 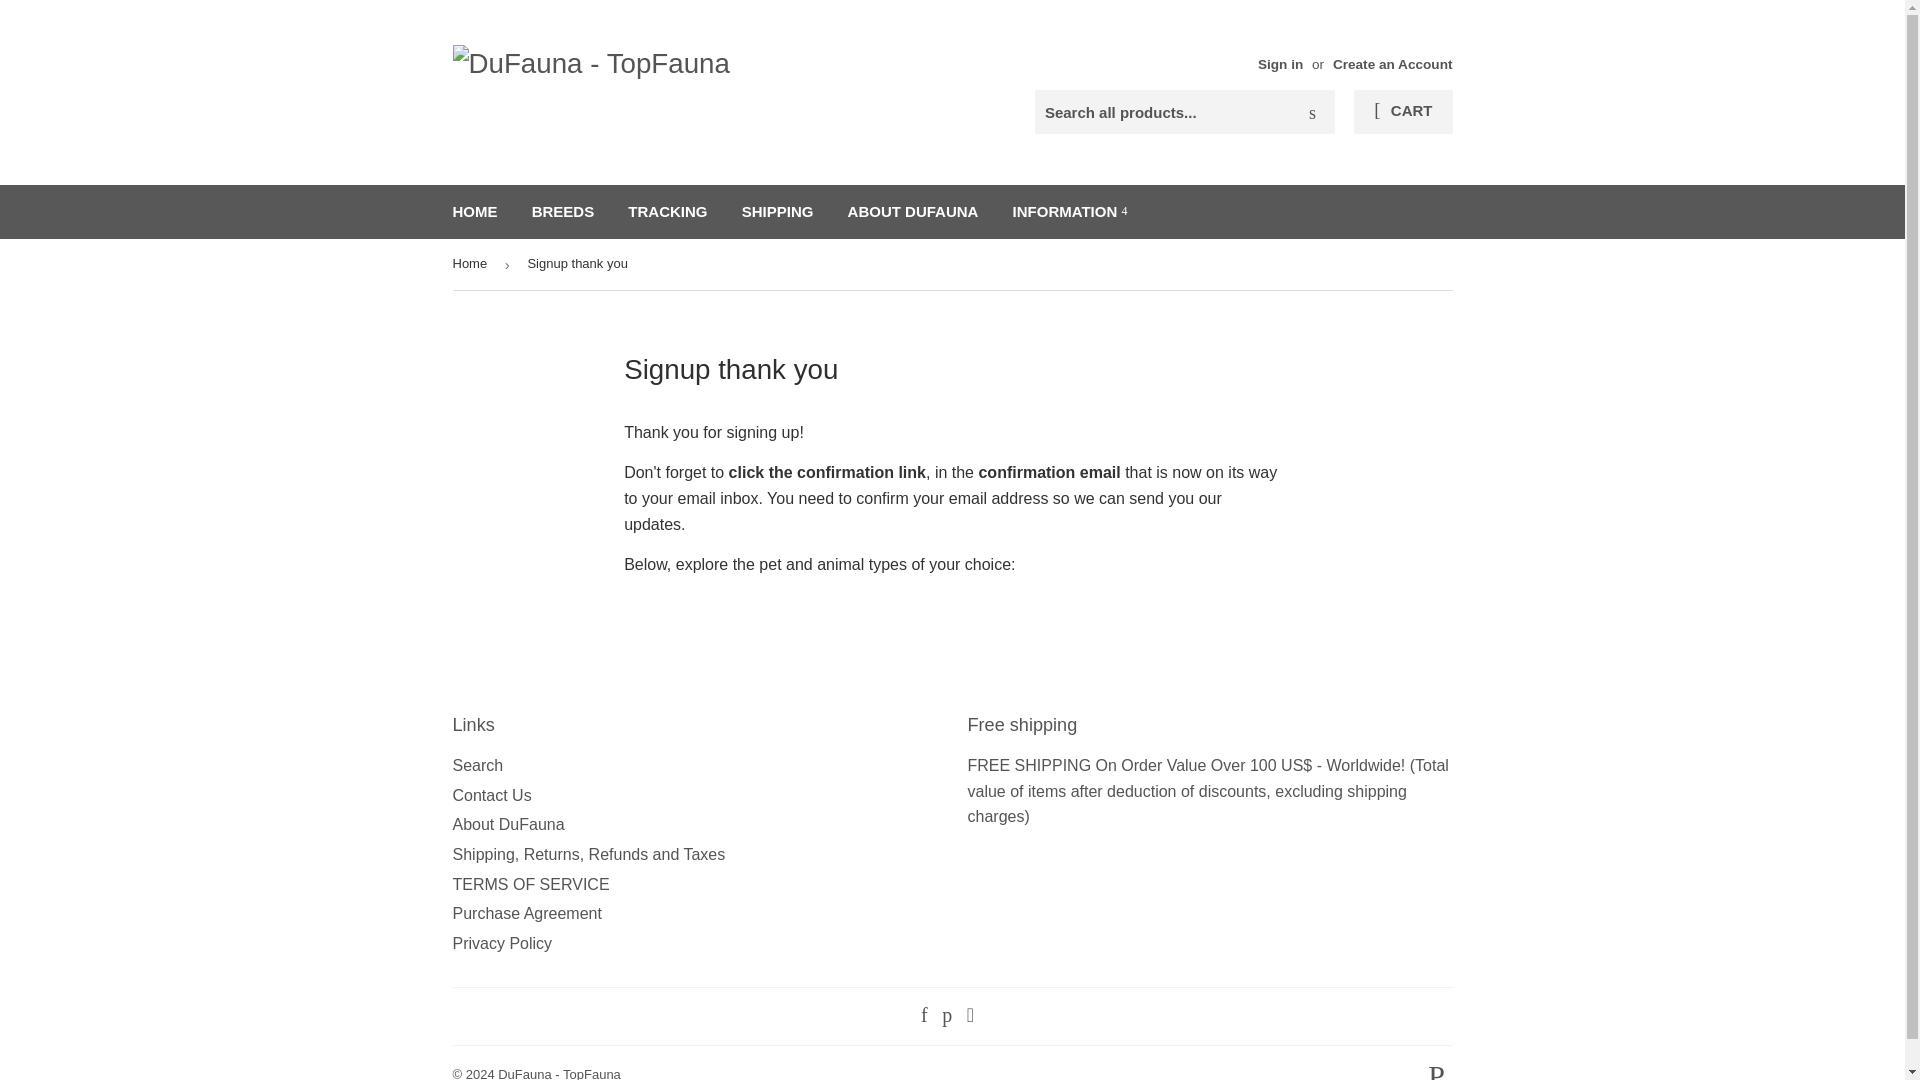 I want to click on Search, so click(x=1312, y=112).